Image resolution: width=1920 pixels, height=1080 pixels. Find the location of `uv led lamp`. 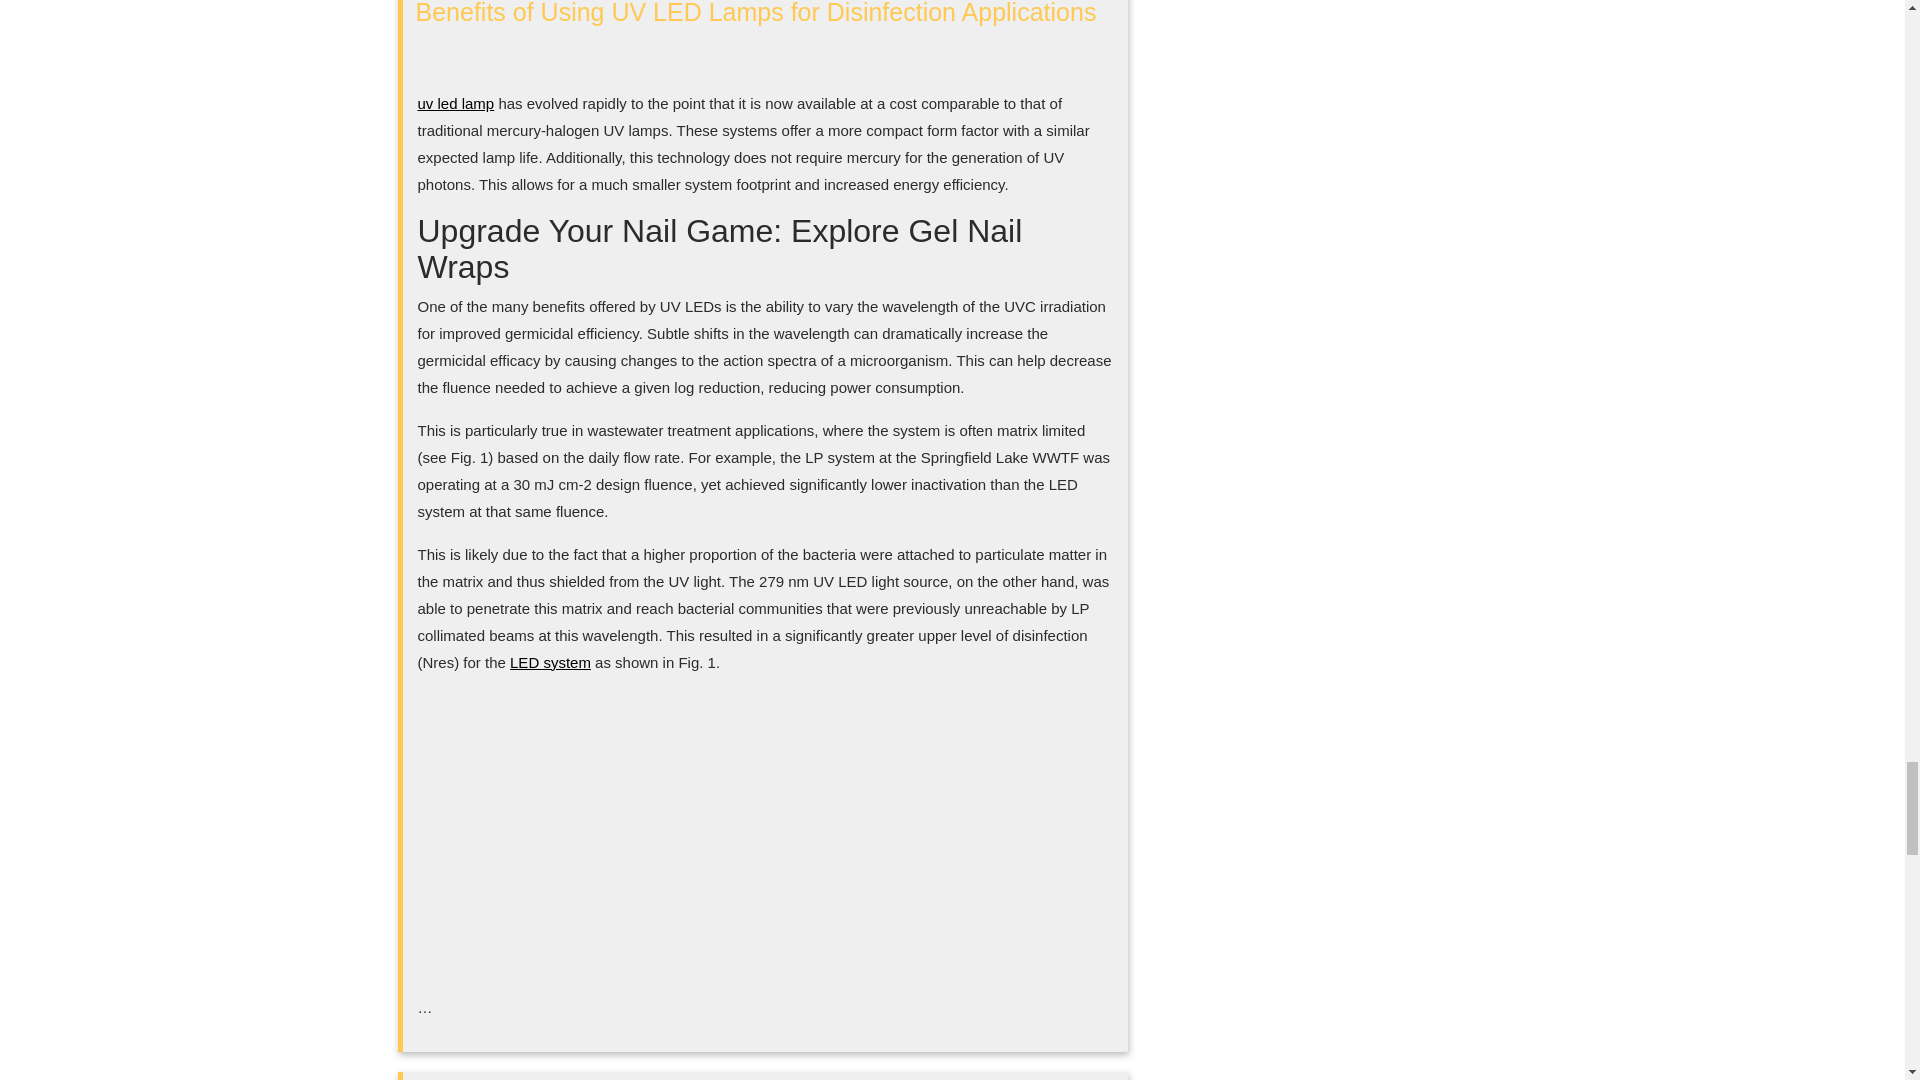

uv led lamp is located at coordinates (456, 104).